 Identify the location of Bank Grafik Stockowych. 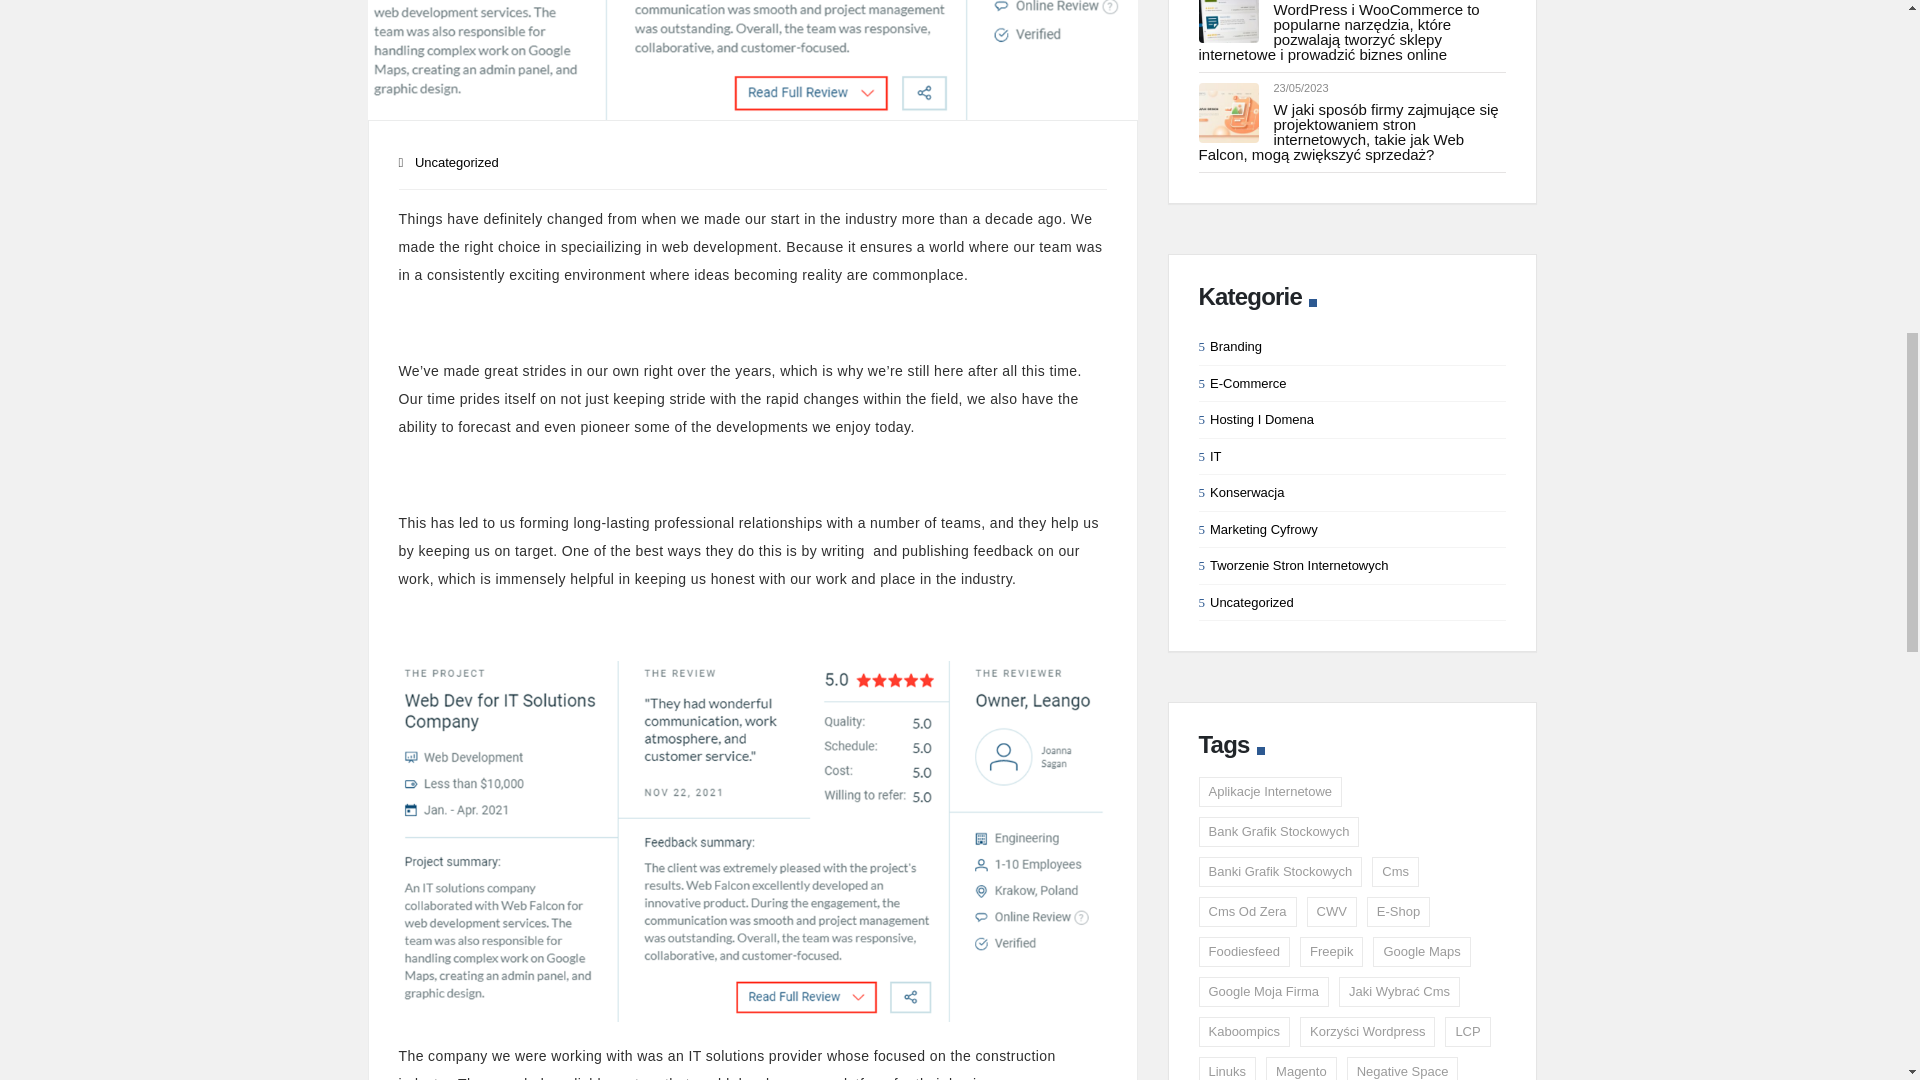
(1278, 831).